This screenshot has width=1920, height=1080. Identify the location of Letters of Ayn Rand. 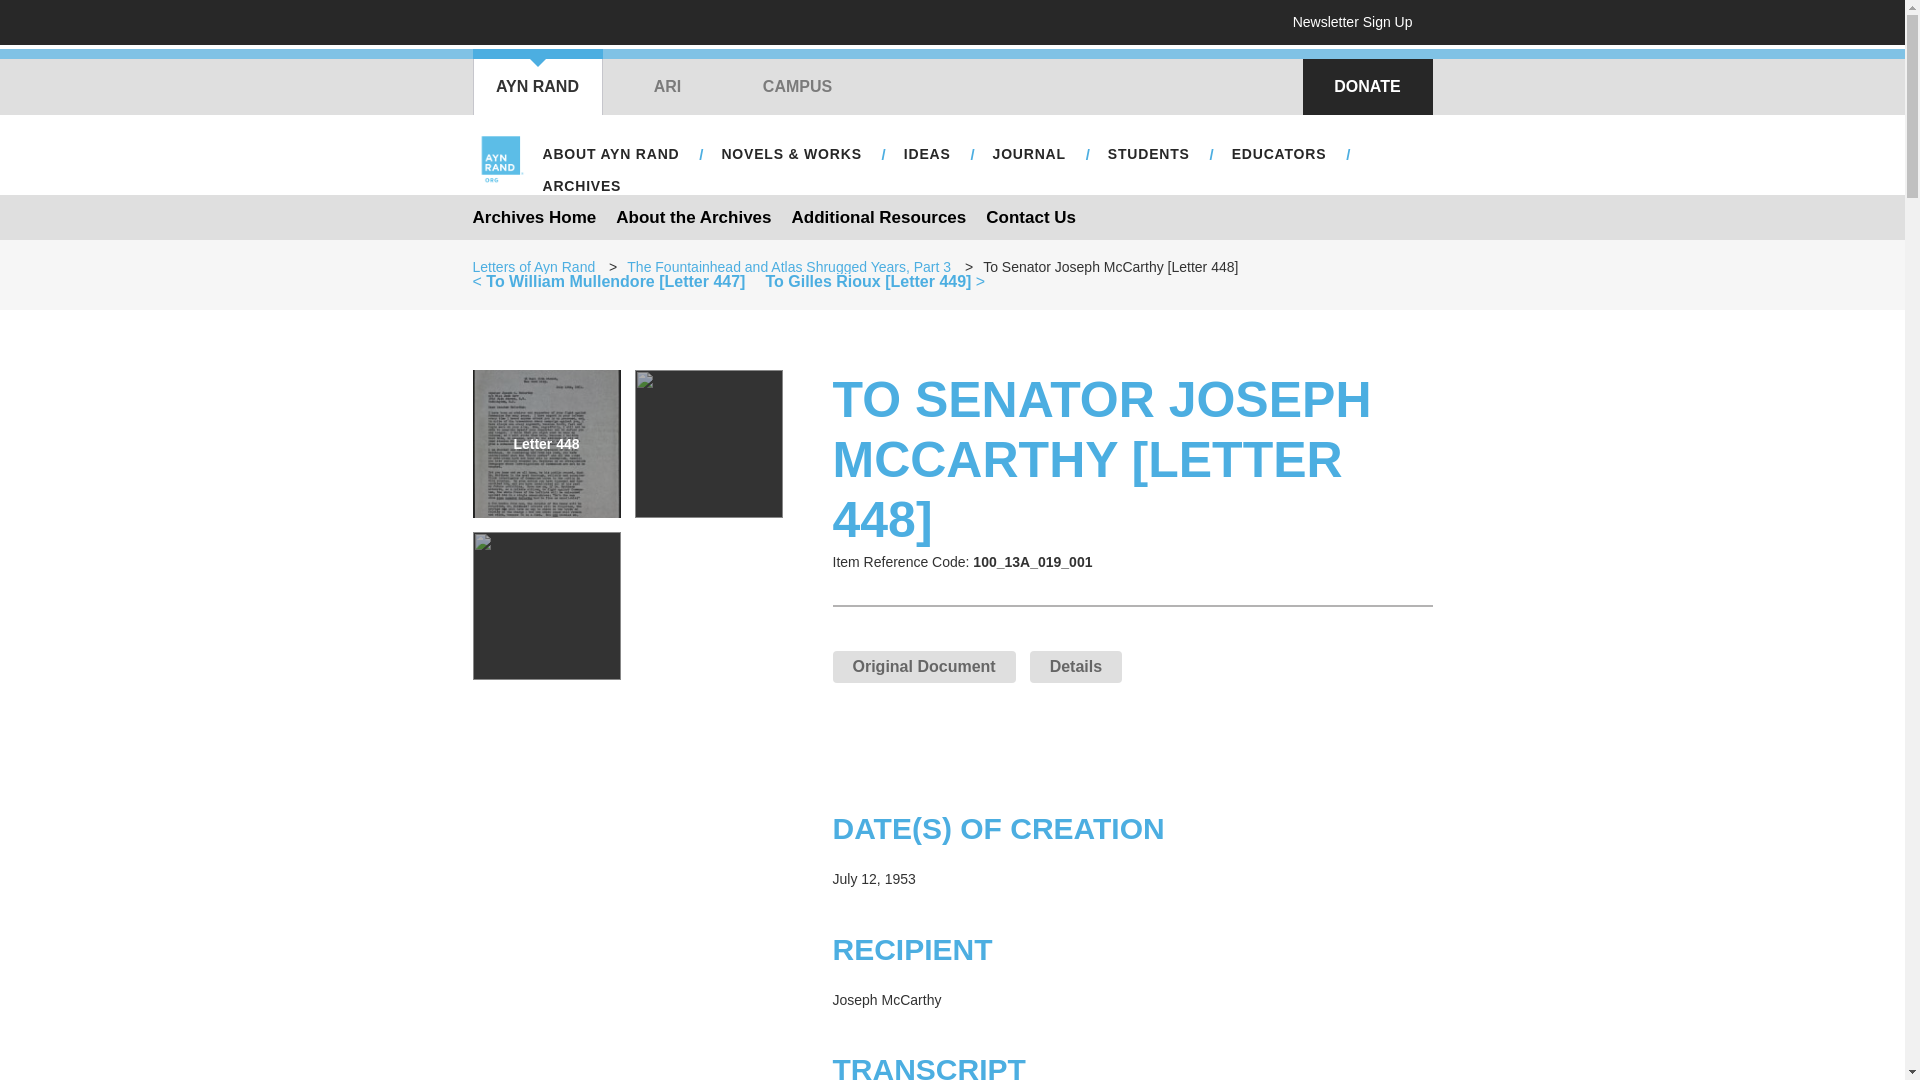
(534, 267).